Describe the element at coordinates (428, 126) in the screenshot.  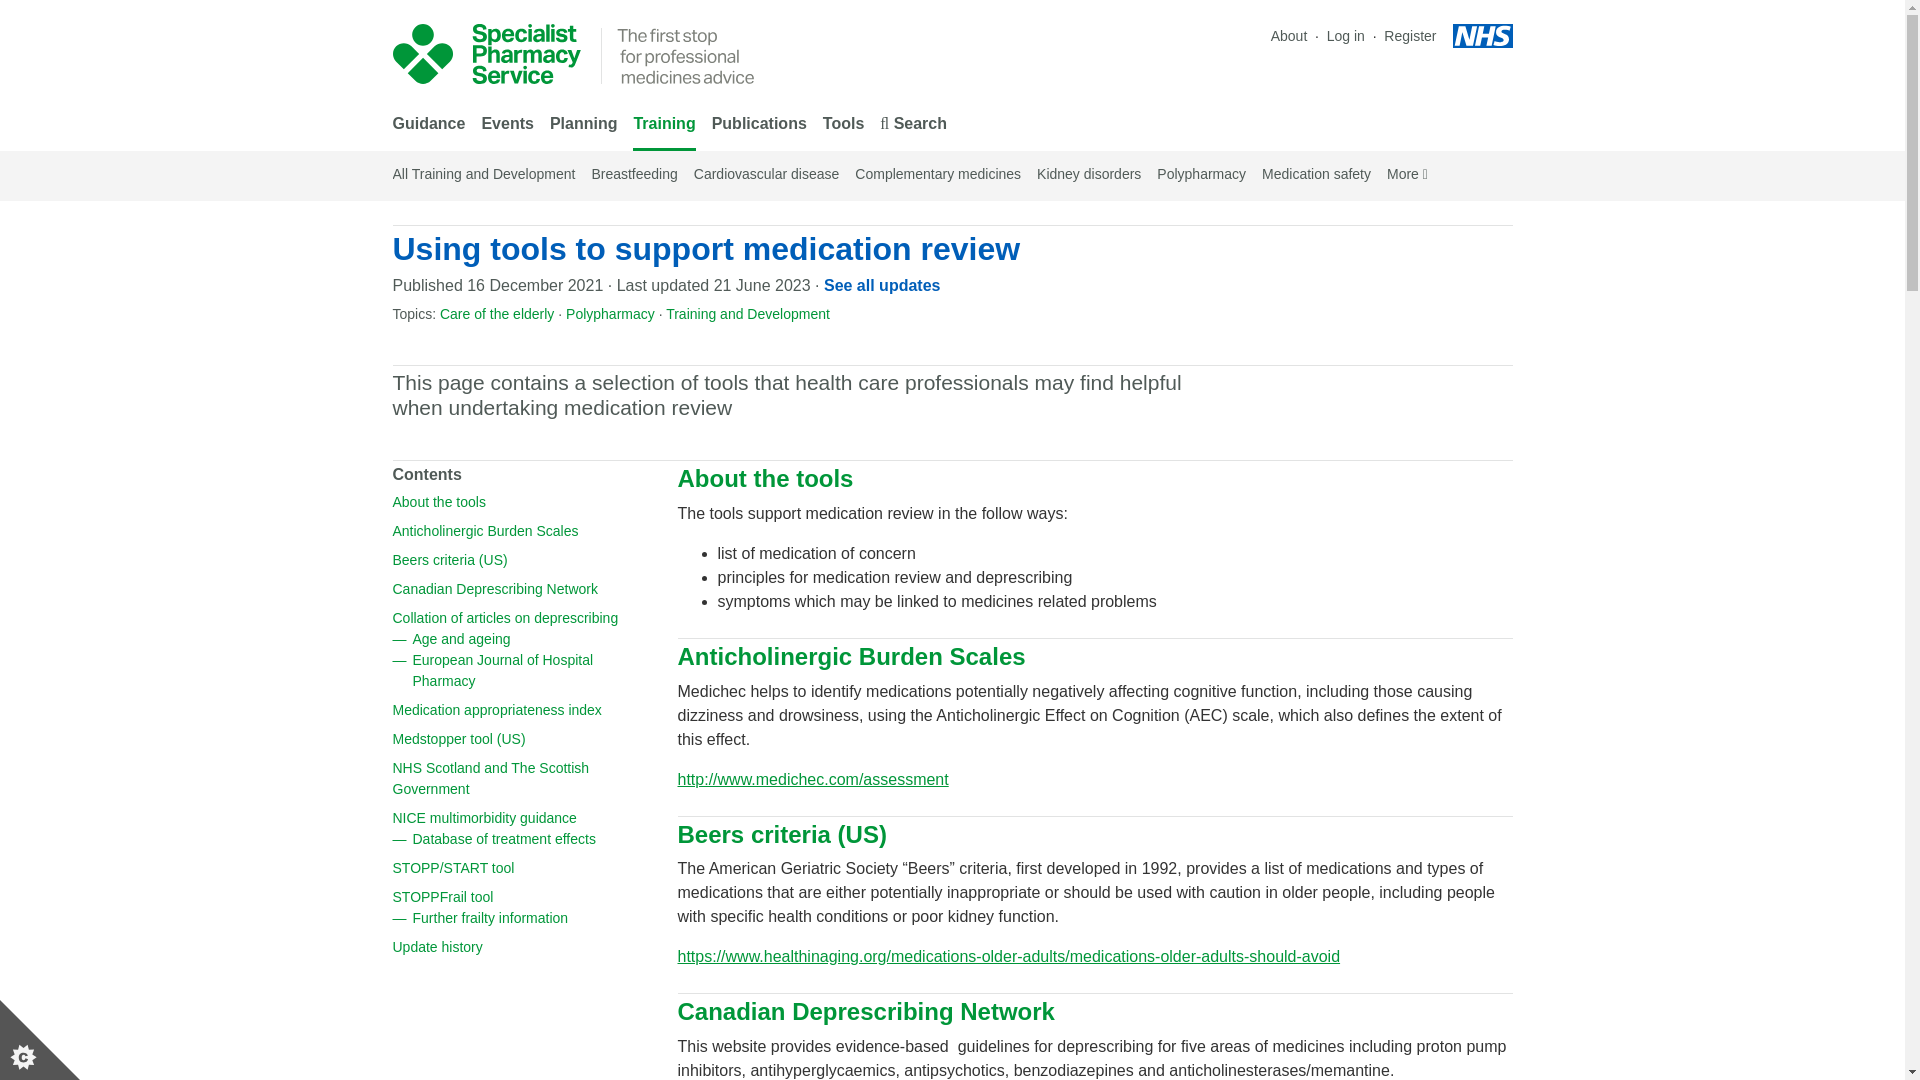
I see `Guidance` at that location.